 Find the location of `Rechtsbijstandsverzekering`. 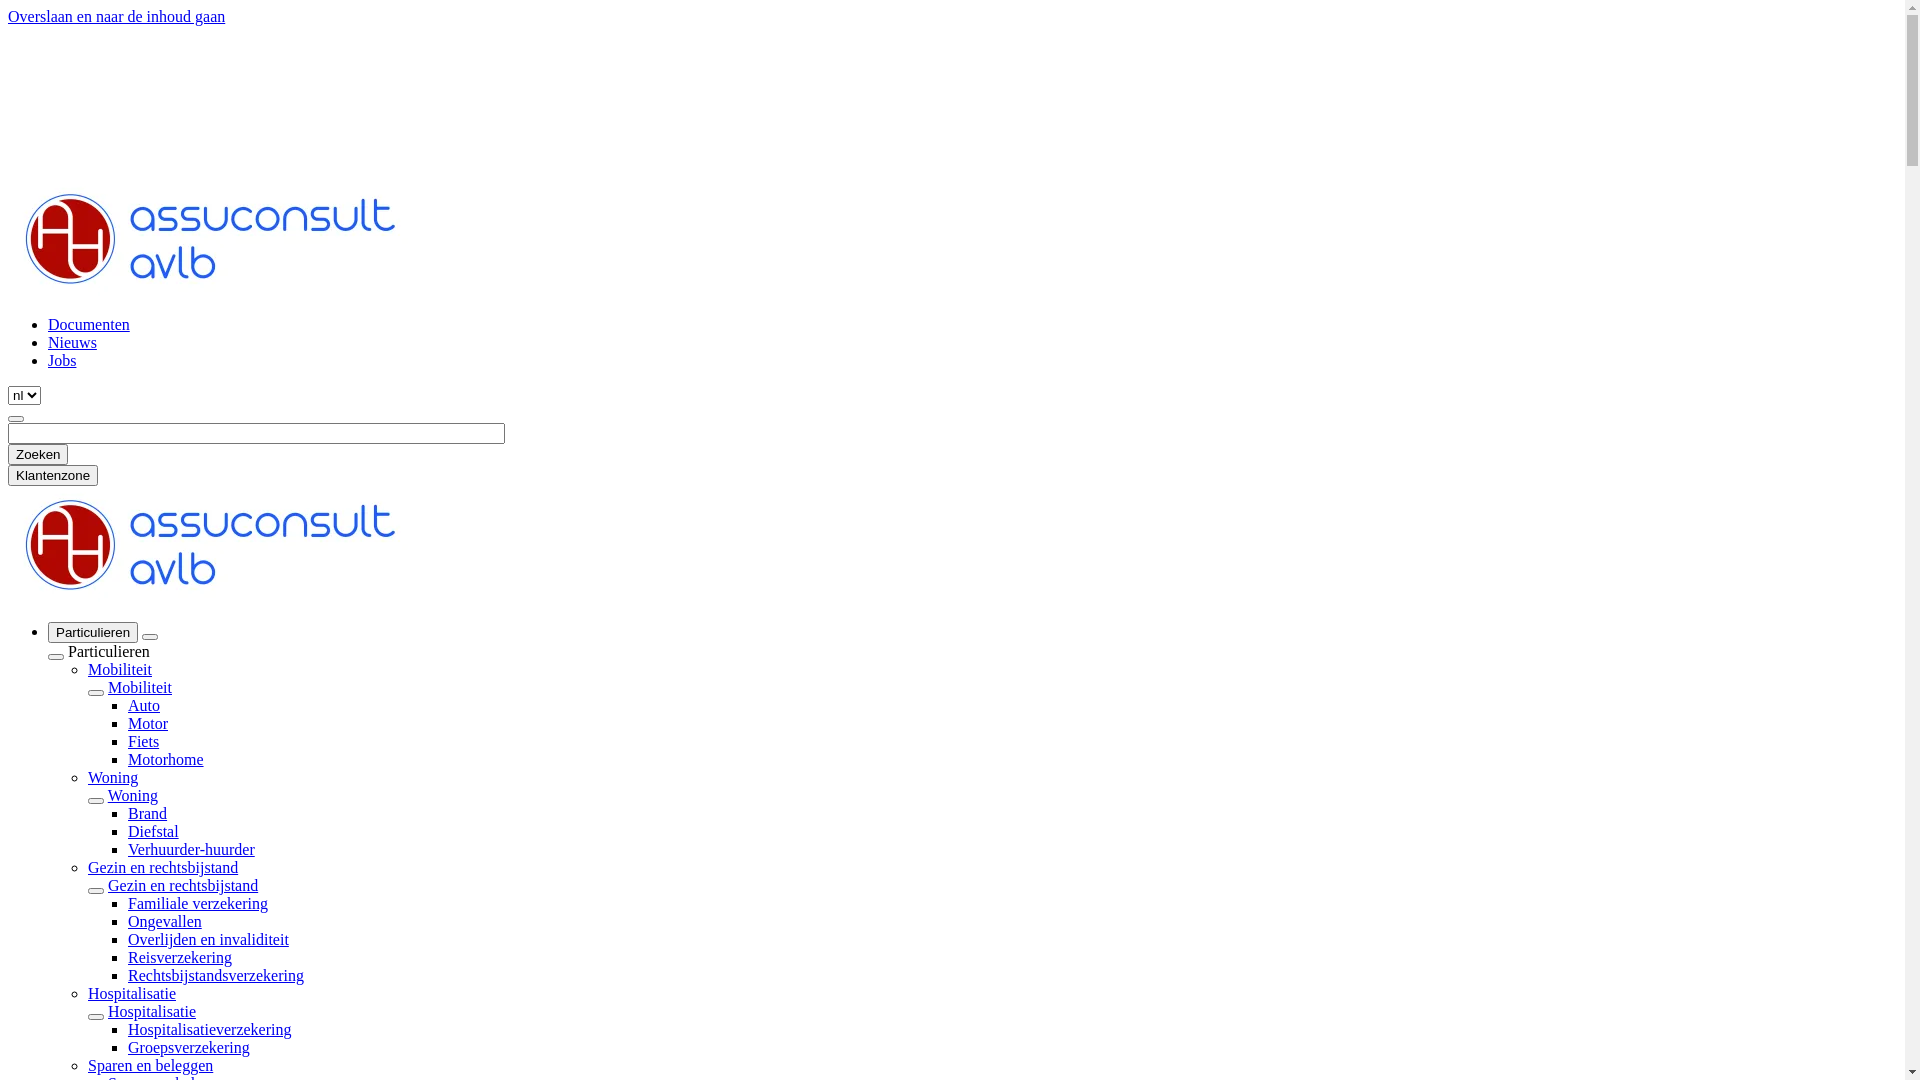

Rechtsbijstandsverzekering is located at coordinates (216, 976).